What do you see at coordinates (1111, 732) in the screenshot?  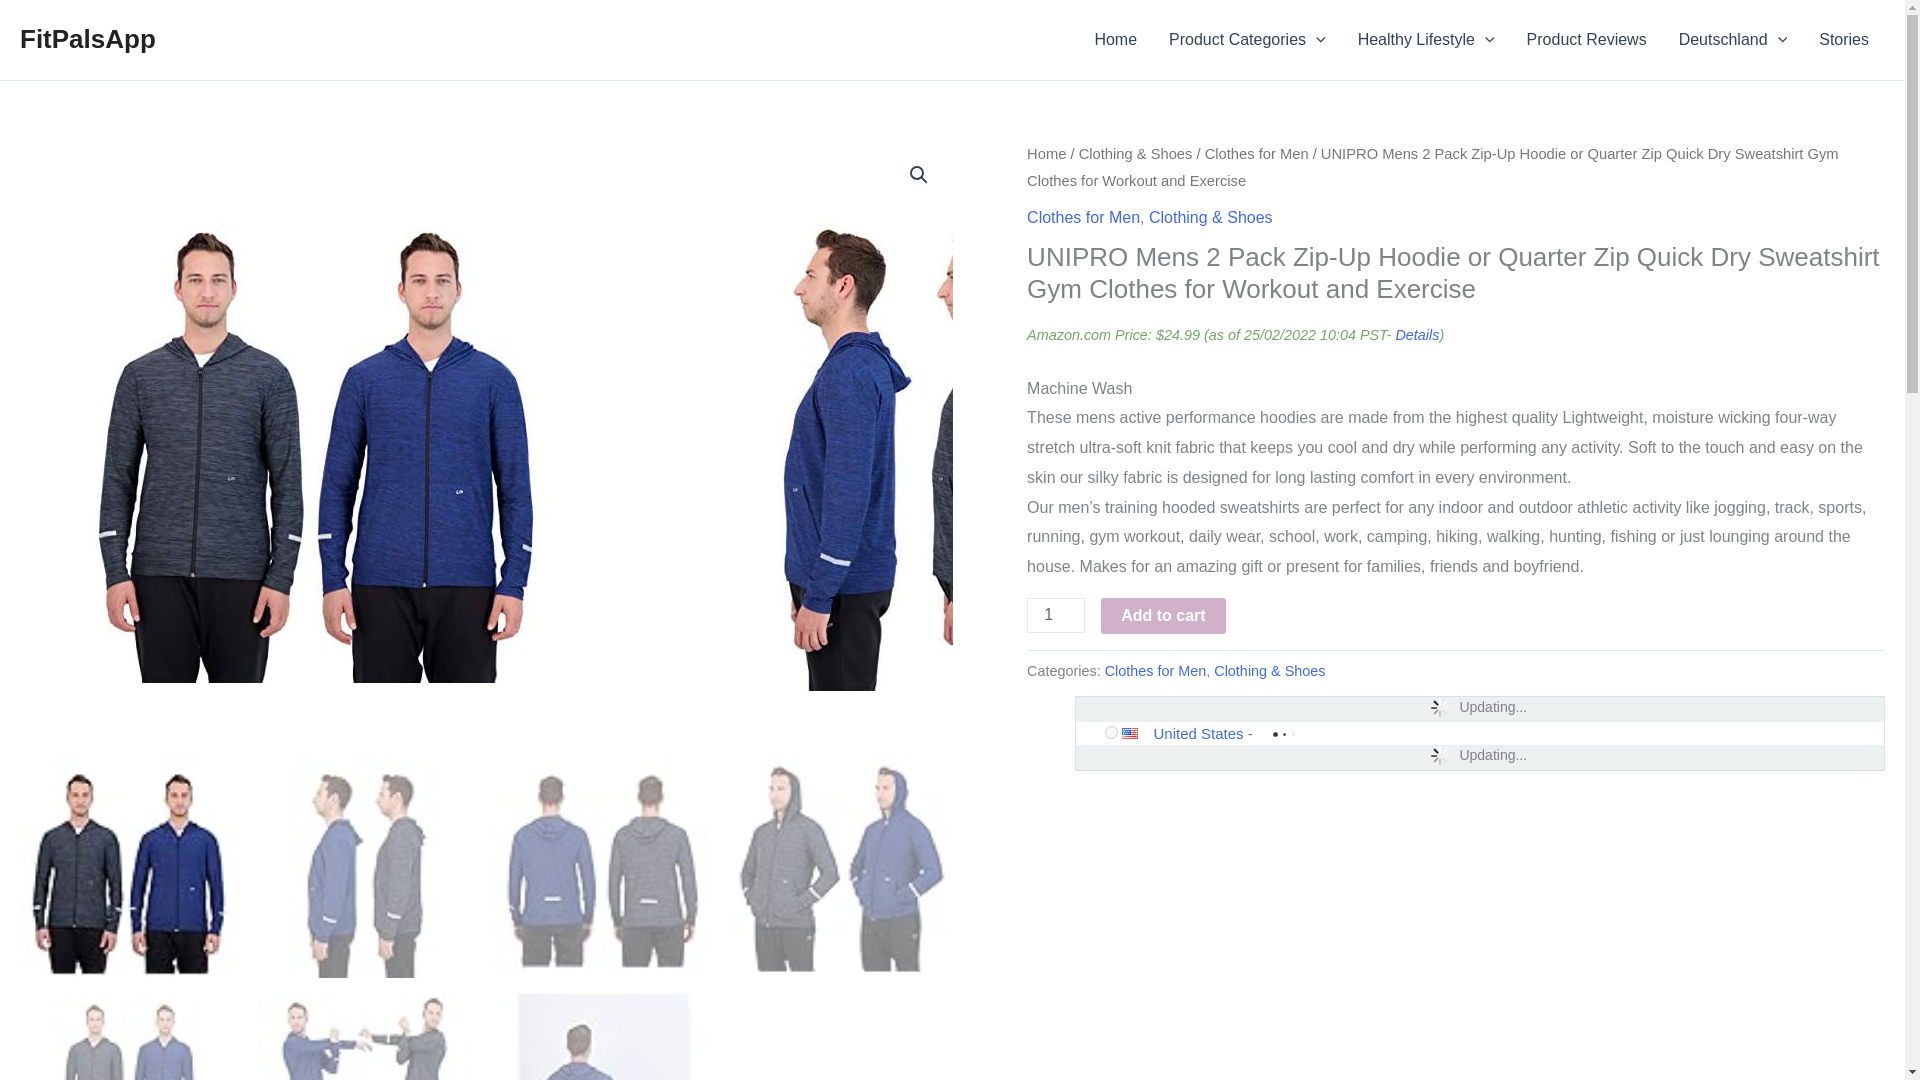 I see `on` at bounding box center [1111, 732].